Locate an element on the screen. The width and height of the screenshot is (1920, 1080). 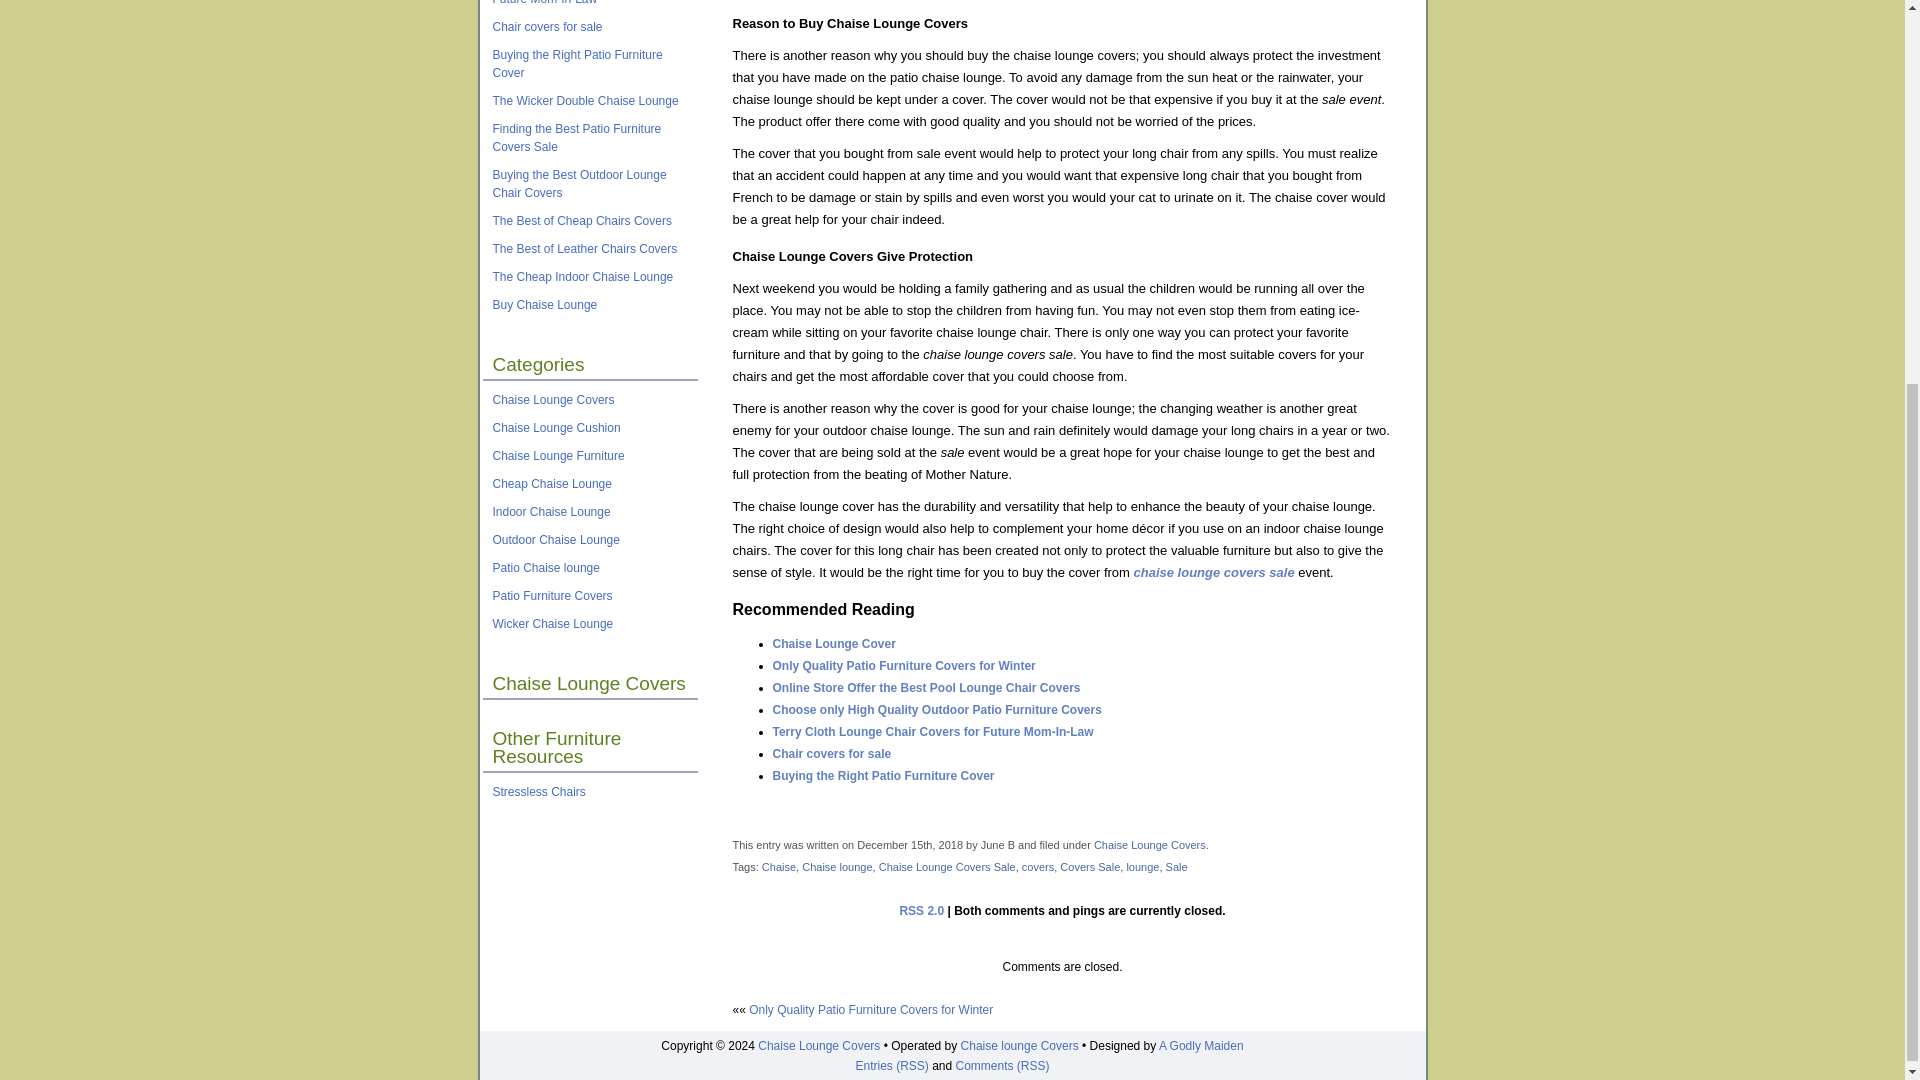
Chaise Lounge Covers is located at coordinates (552, 400).